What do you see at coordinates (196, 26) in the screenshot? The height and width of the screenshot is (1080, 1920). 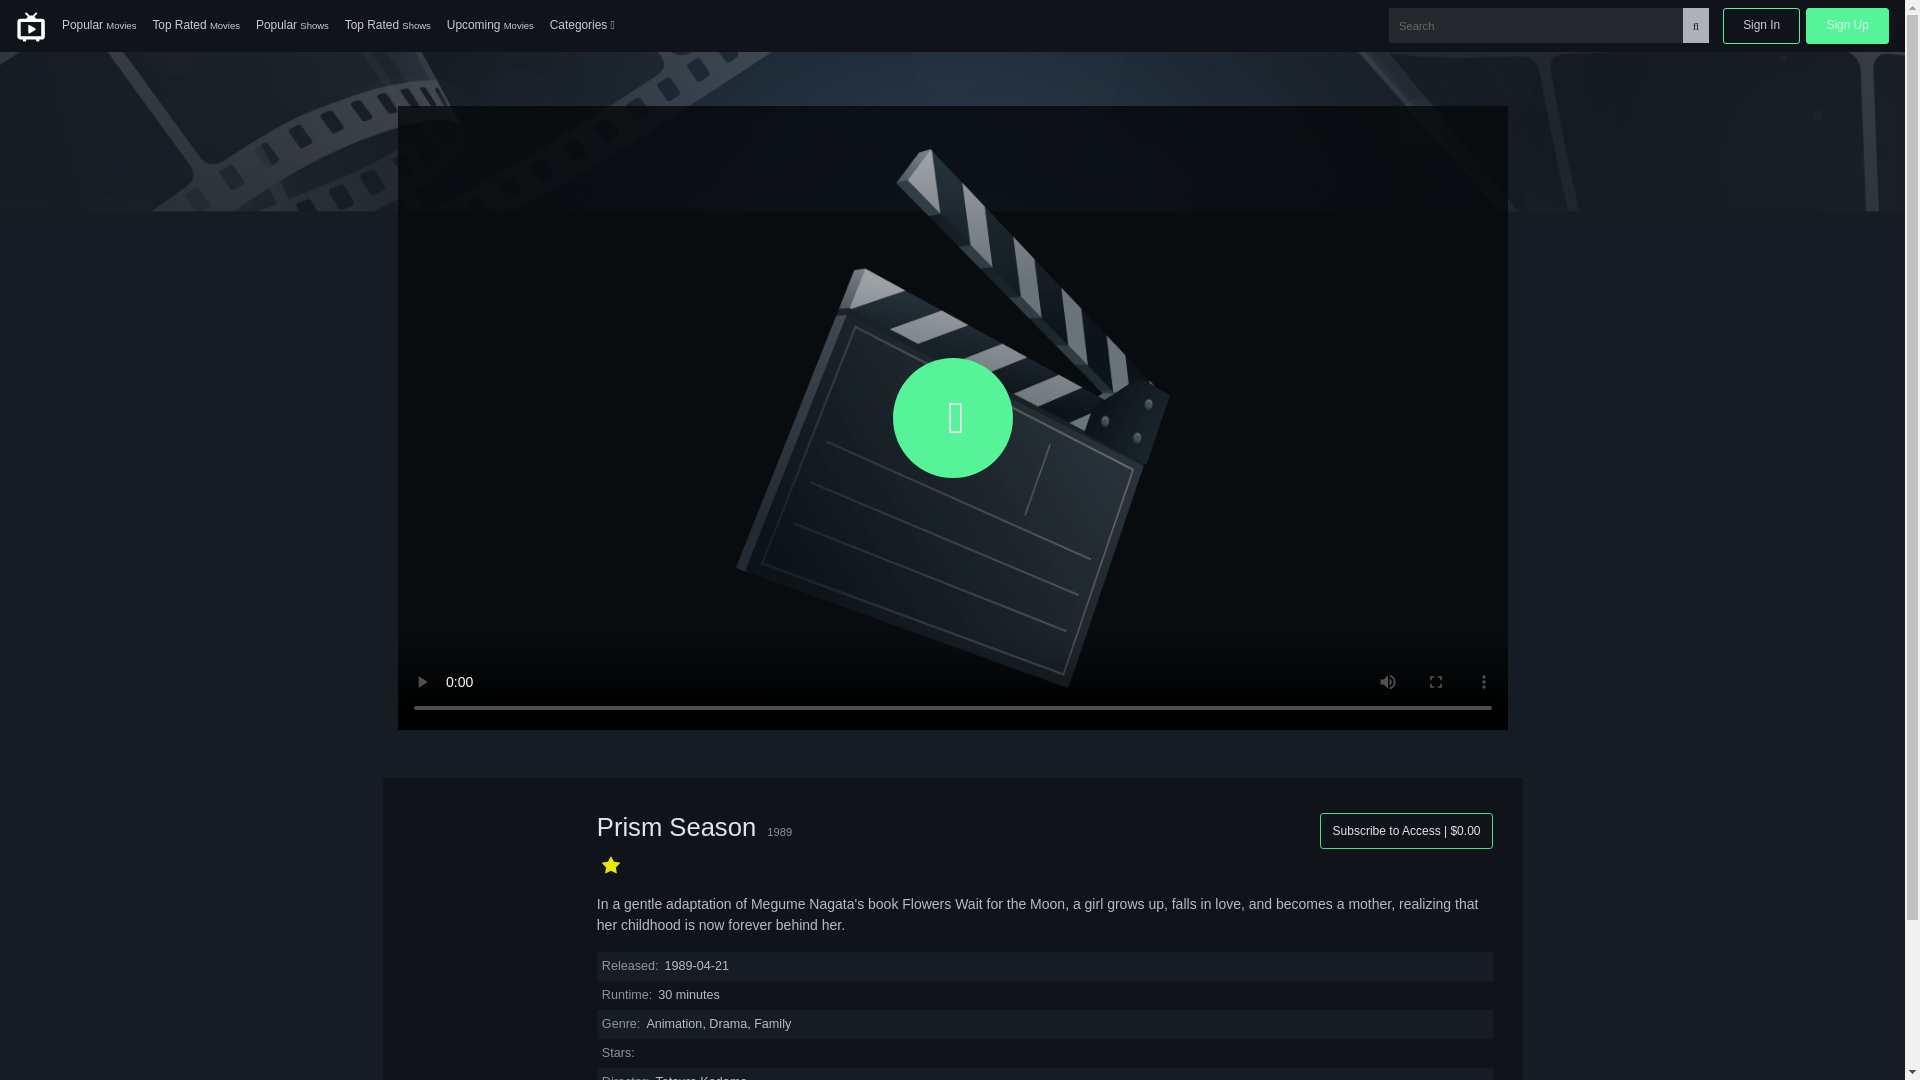 I see `Top Rated Movies` at bounding box center [196, 26].